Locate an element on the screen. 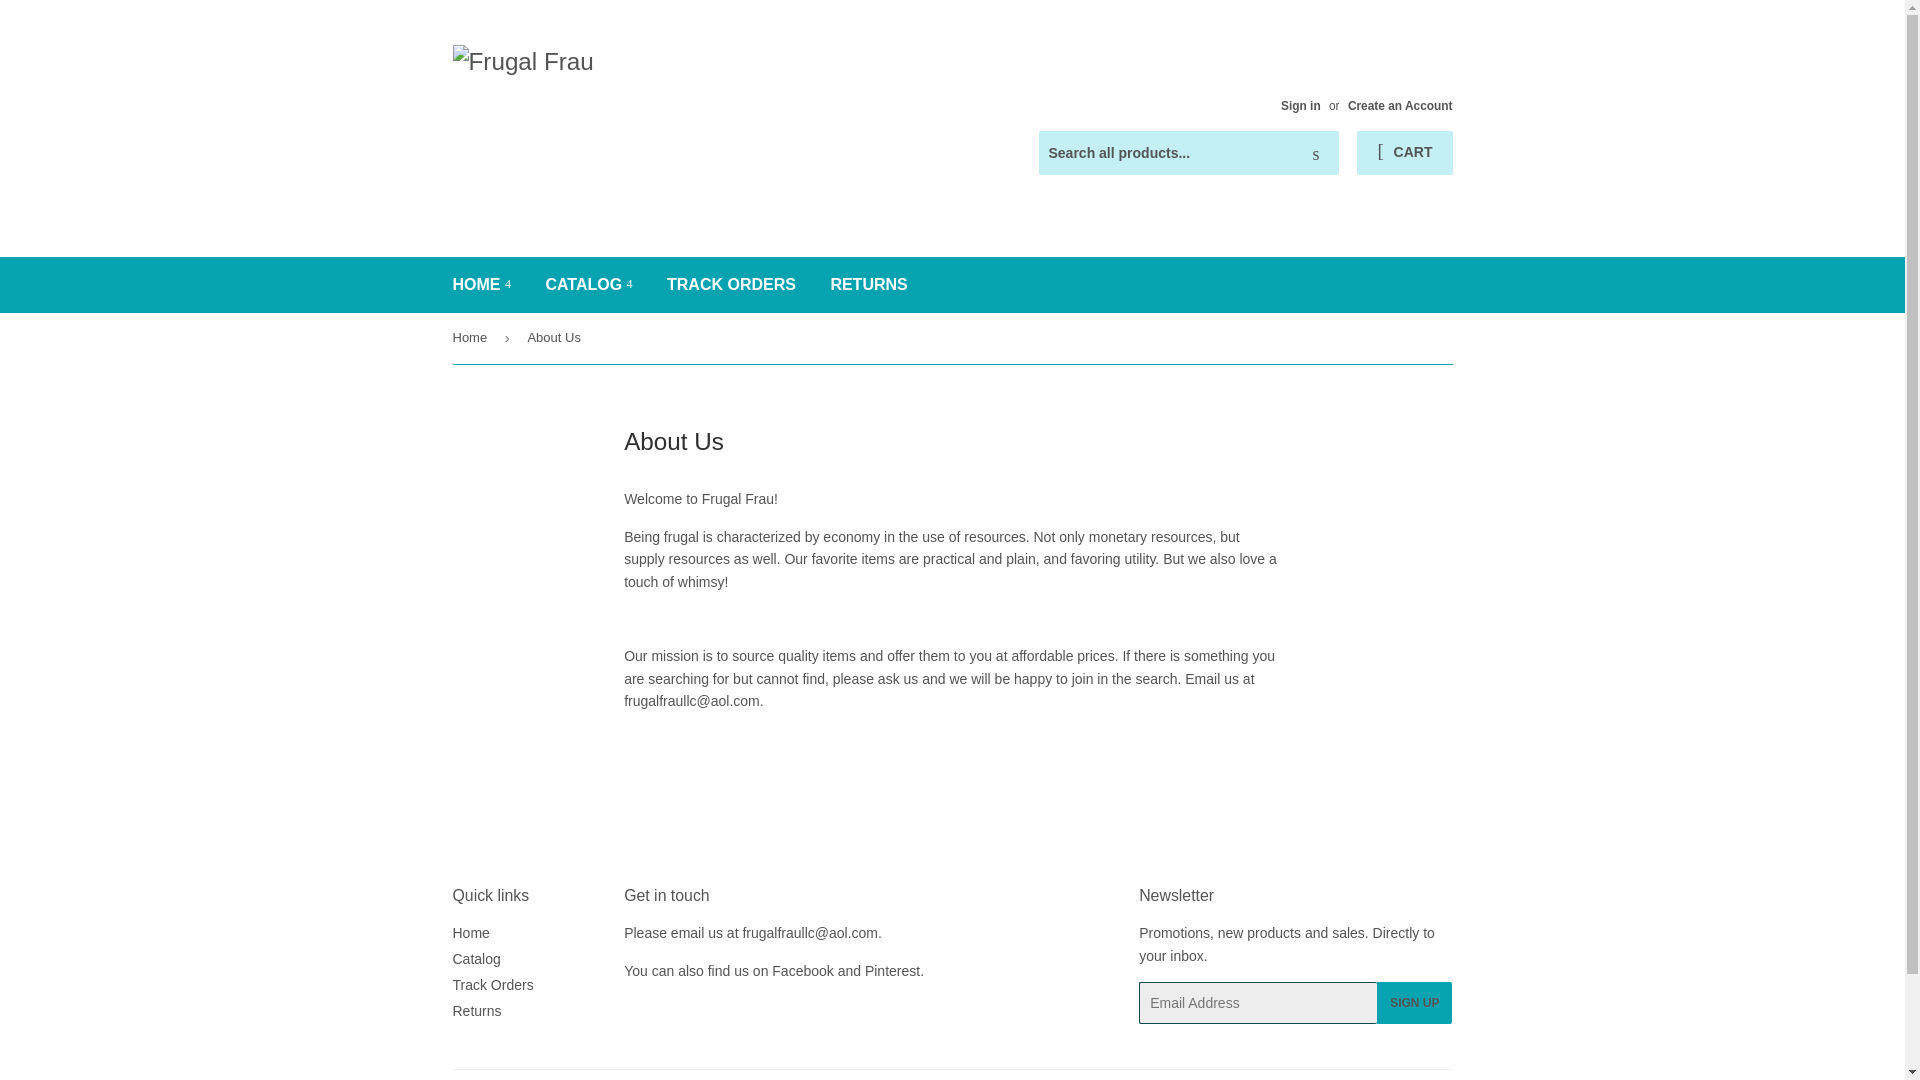 The height and width of the screenshot is (1080, 1920). TRACK ORDERS is located at coordinates (731, 285).